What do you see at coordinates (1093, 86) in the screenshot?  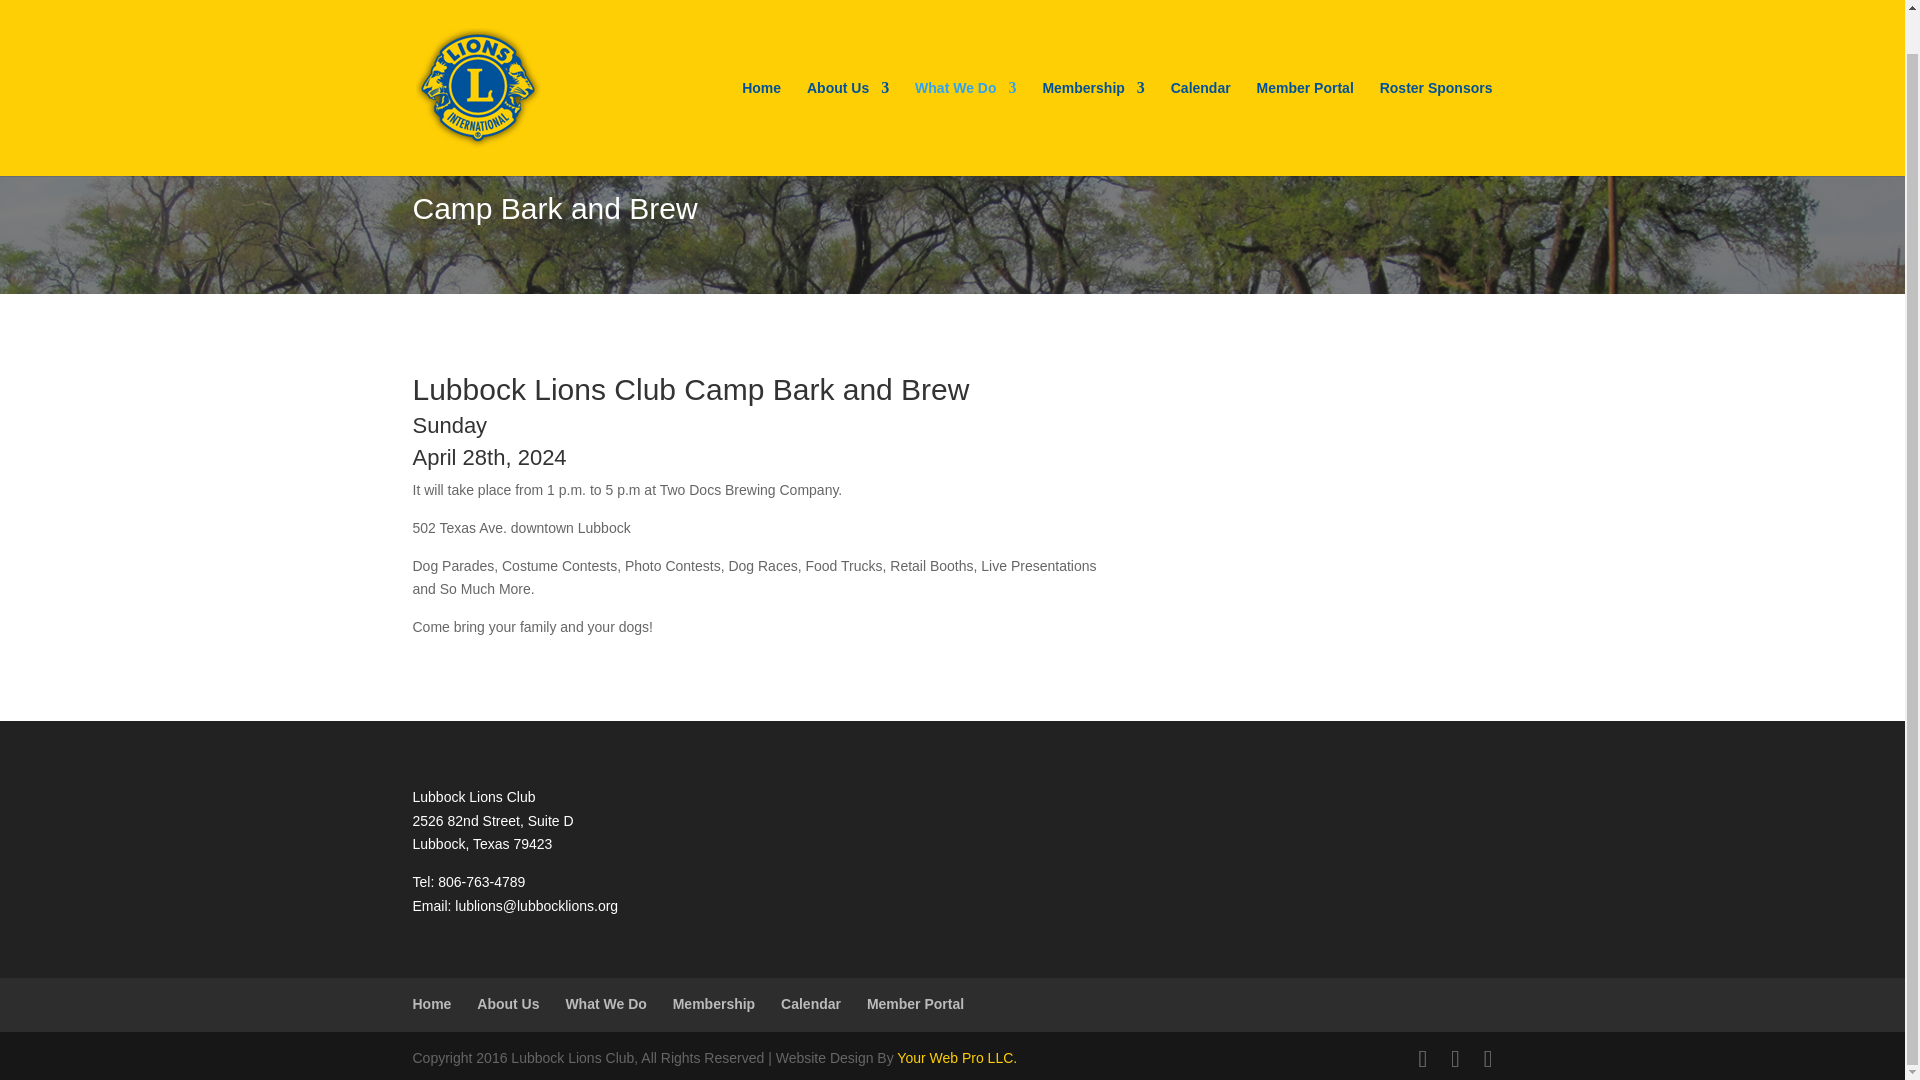 I see `Membership` at bounding box center [1093, 86].